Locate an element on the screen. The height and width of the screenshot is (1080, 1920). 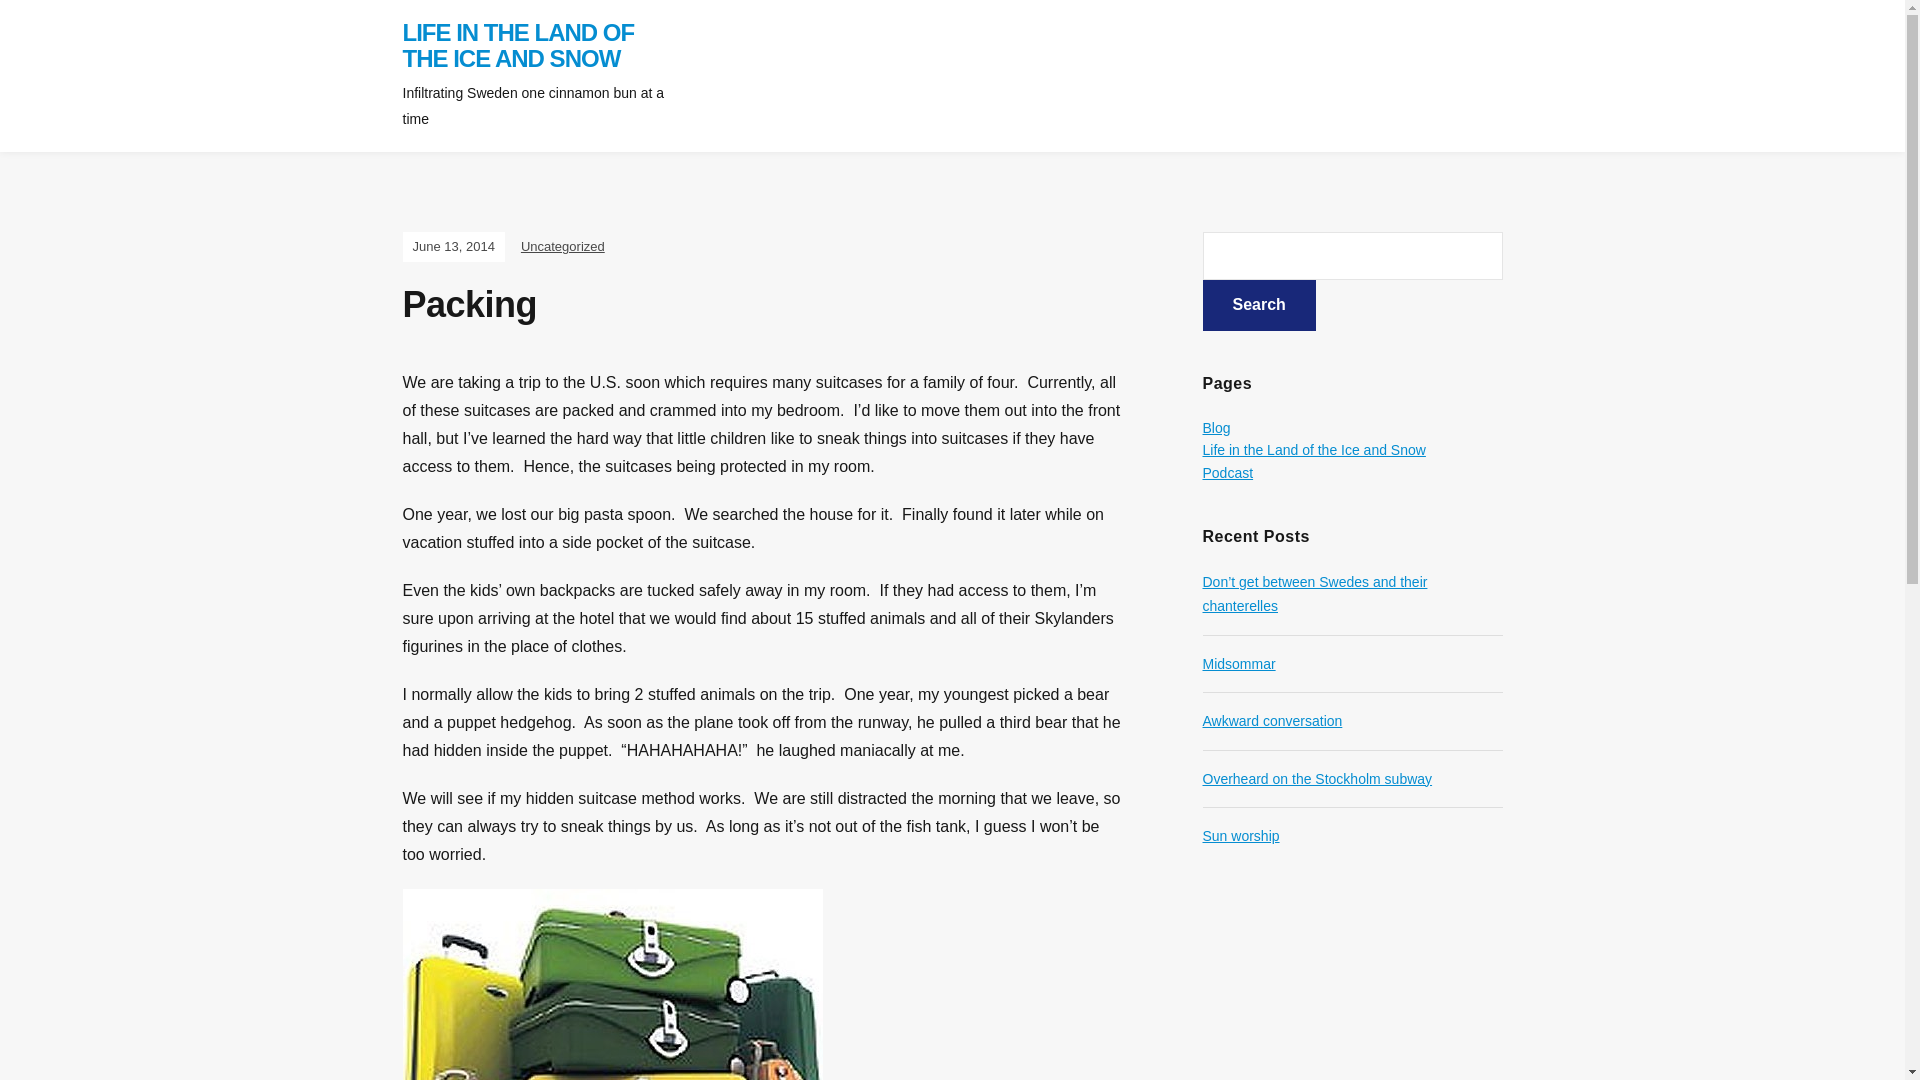
LIFE IN THE LAND OF THE ICE AND SNOW is located at coordinates (517, 46).